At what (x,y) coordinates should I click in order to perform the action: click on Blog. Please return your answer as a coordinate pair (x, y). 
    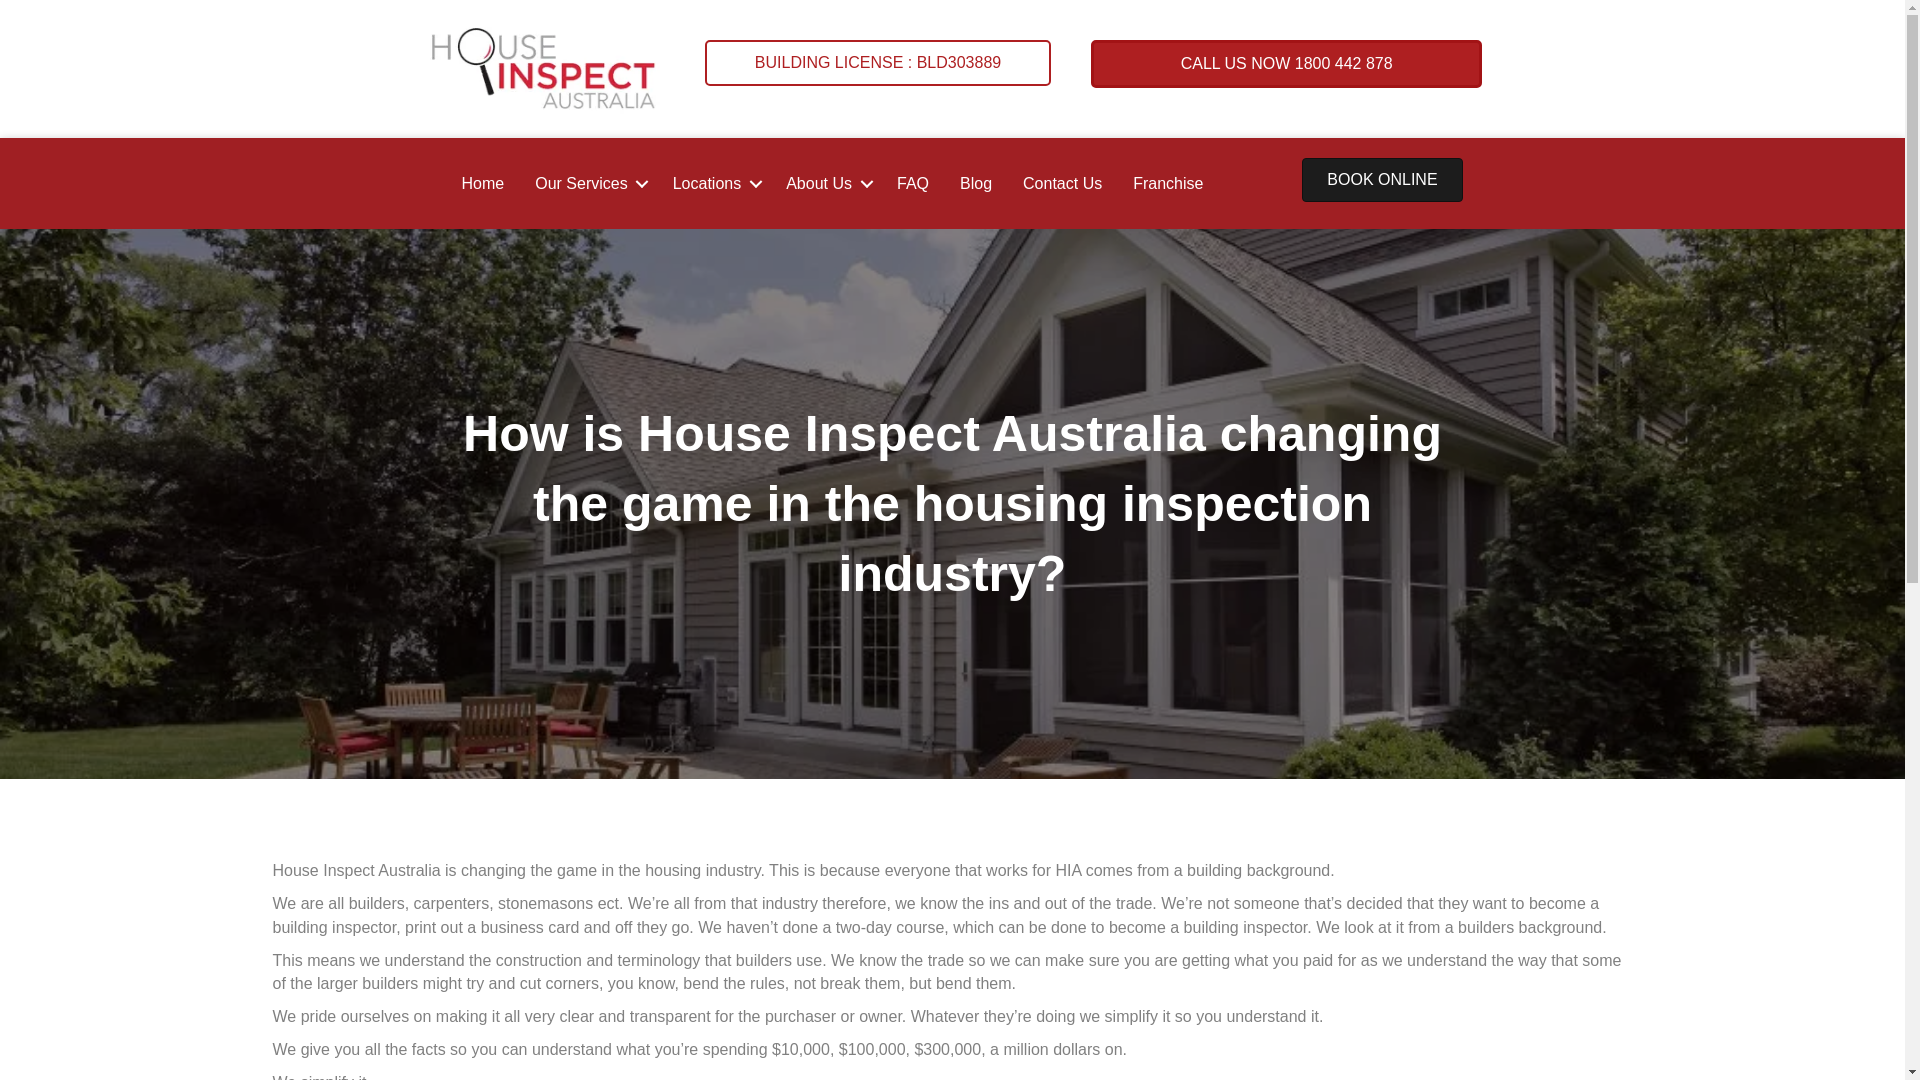
    Looking at the image, I should click on (976, 184).